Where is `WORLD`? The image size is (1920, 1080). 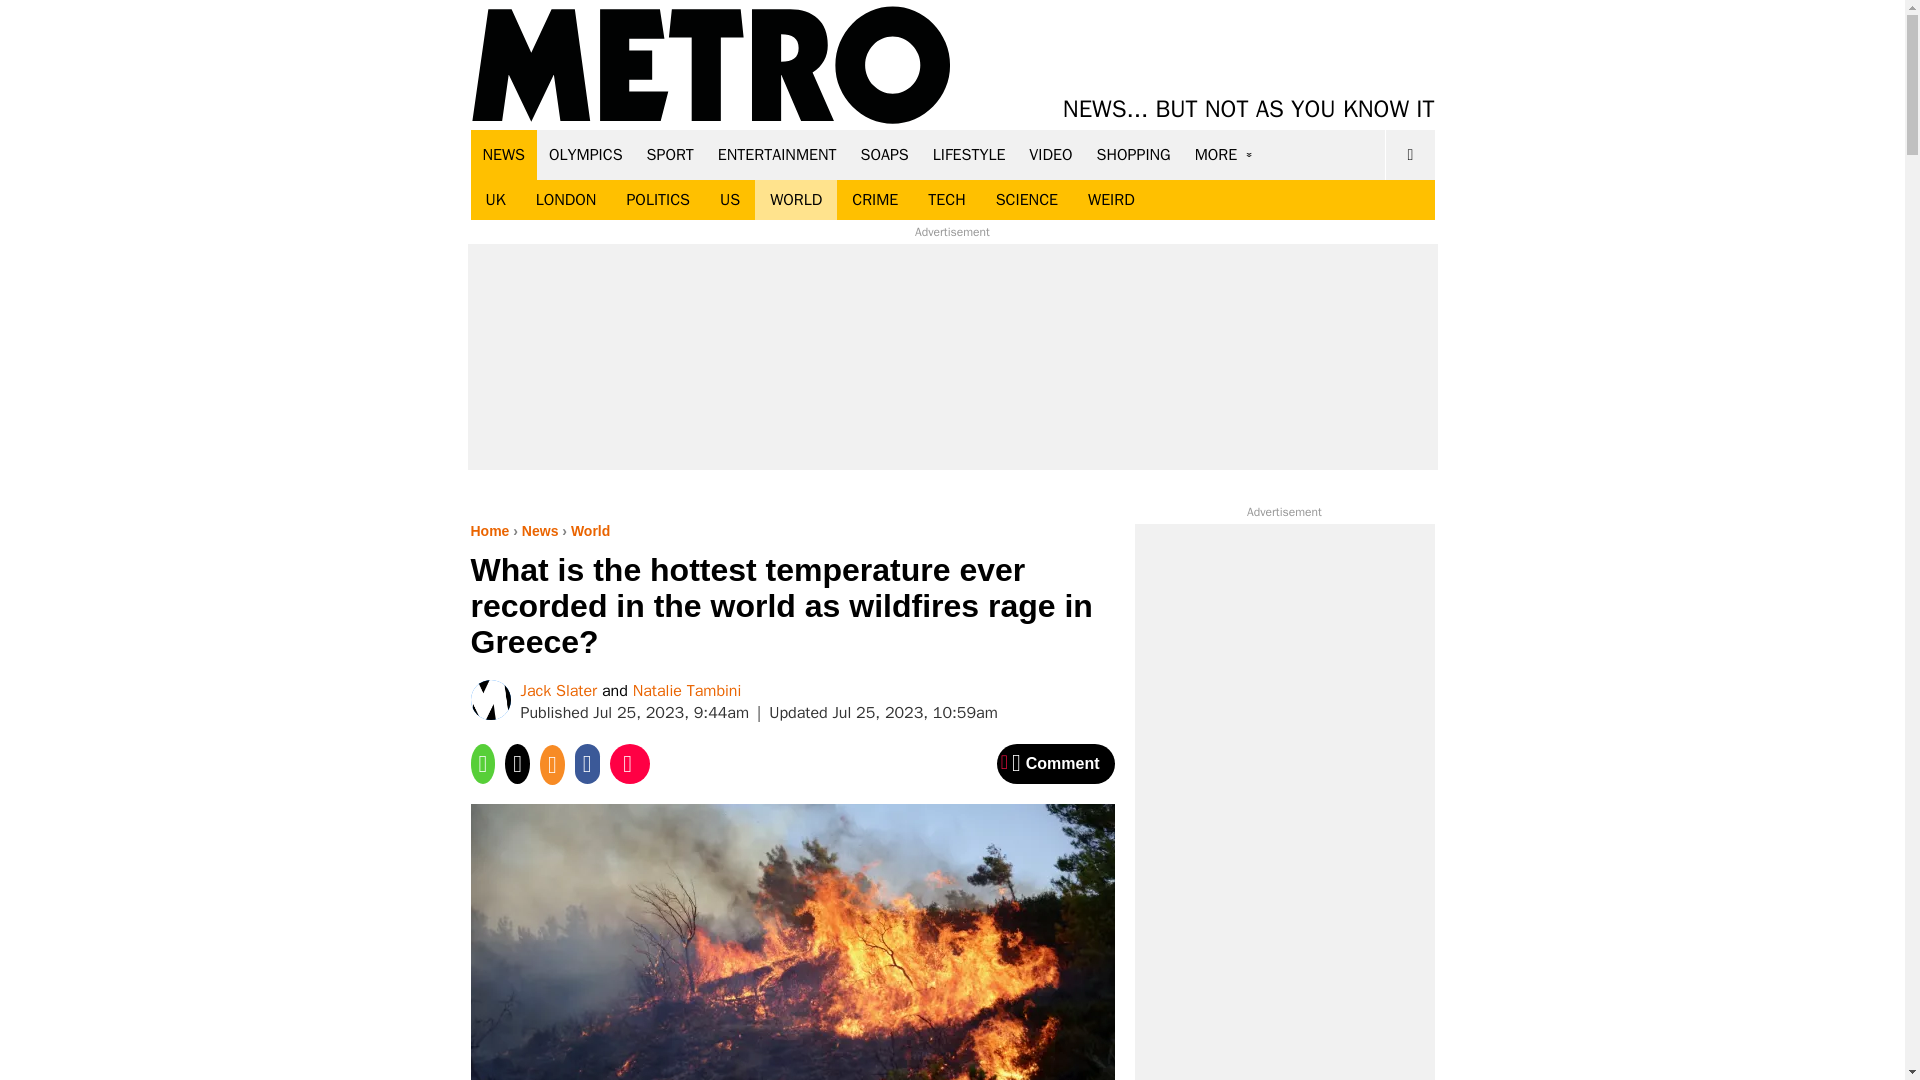
WORLD is located at coordinates (796, 200).